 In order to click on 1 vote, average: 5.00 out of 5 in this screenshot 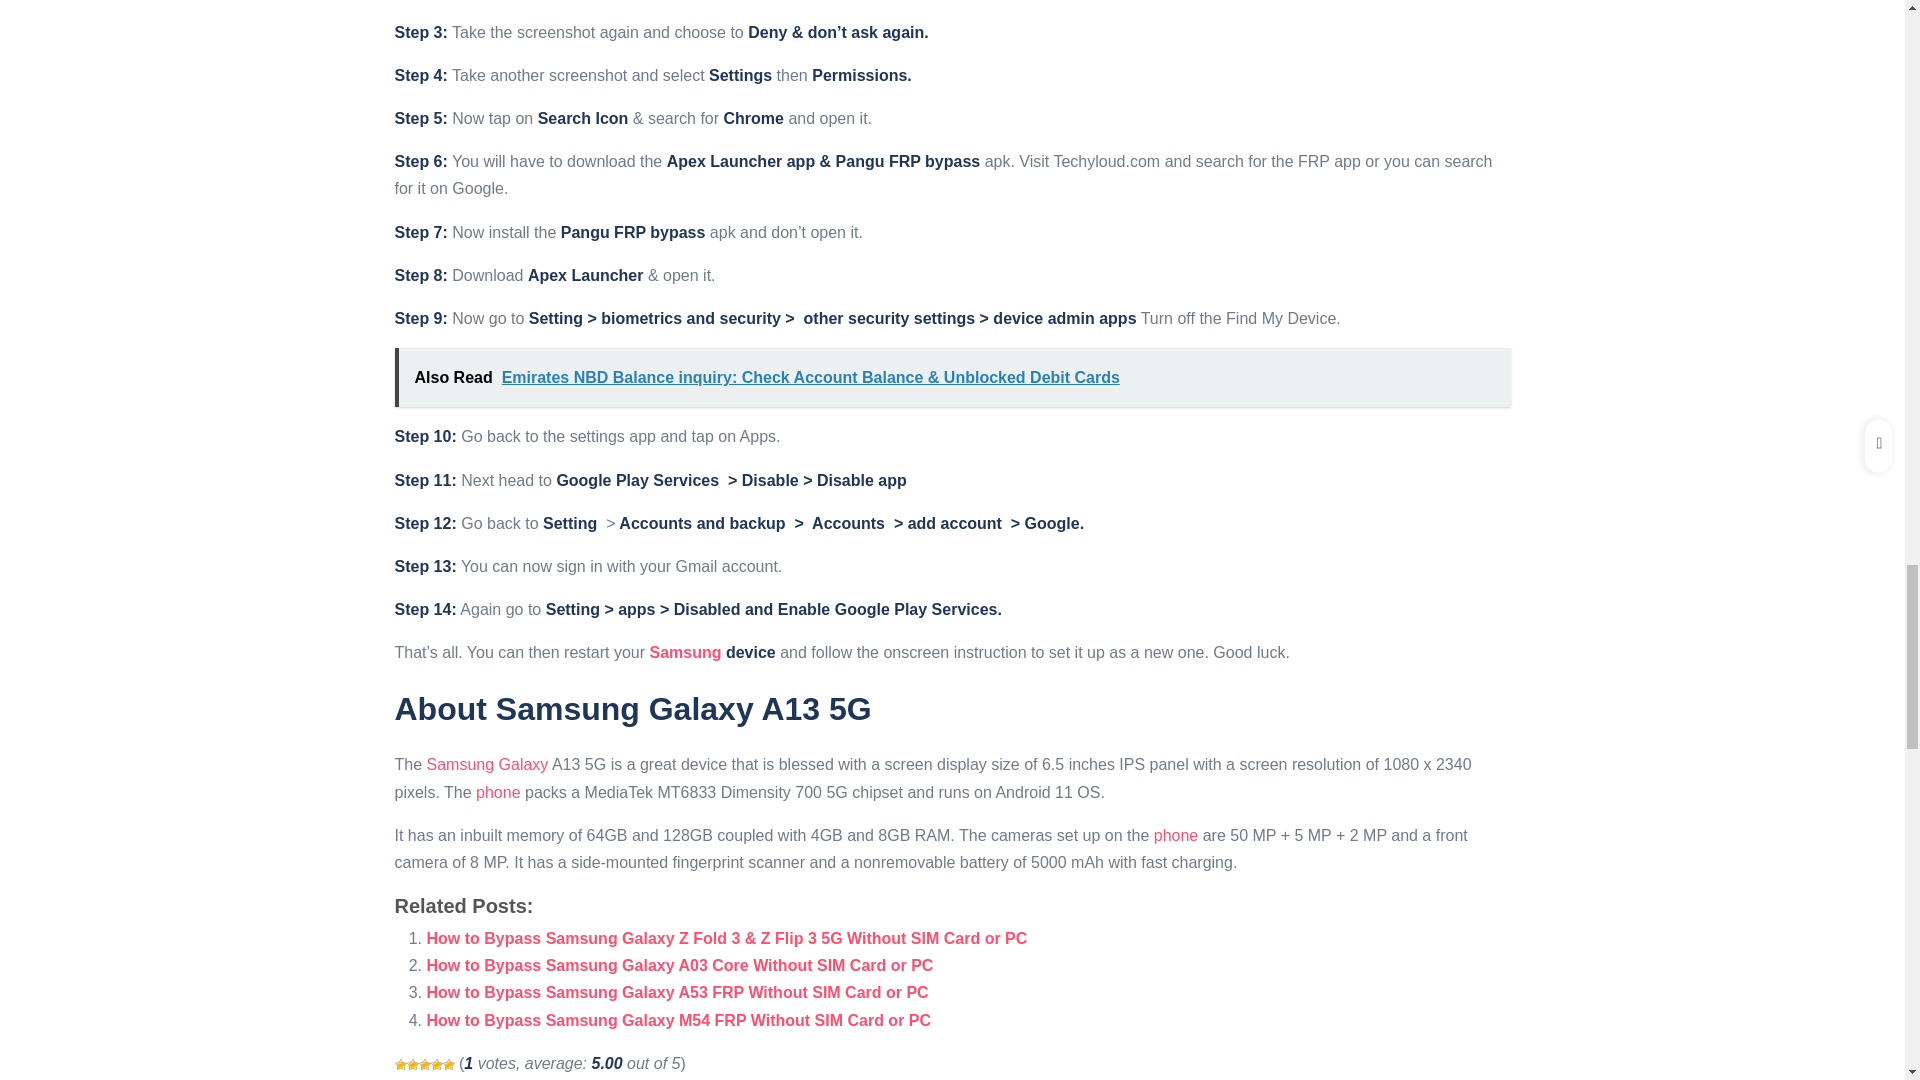, I will do `click(424, 1065)`.